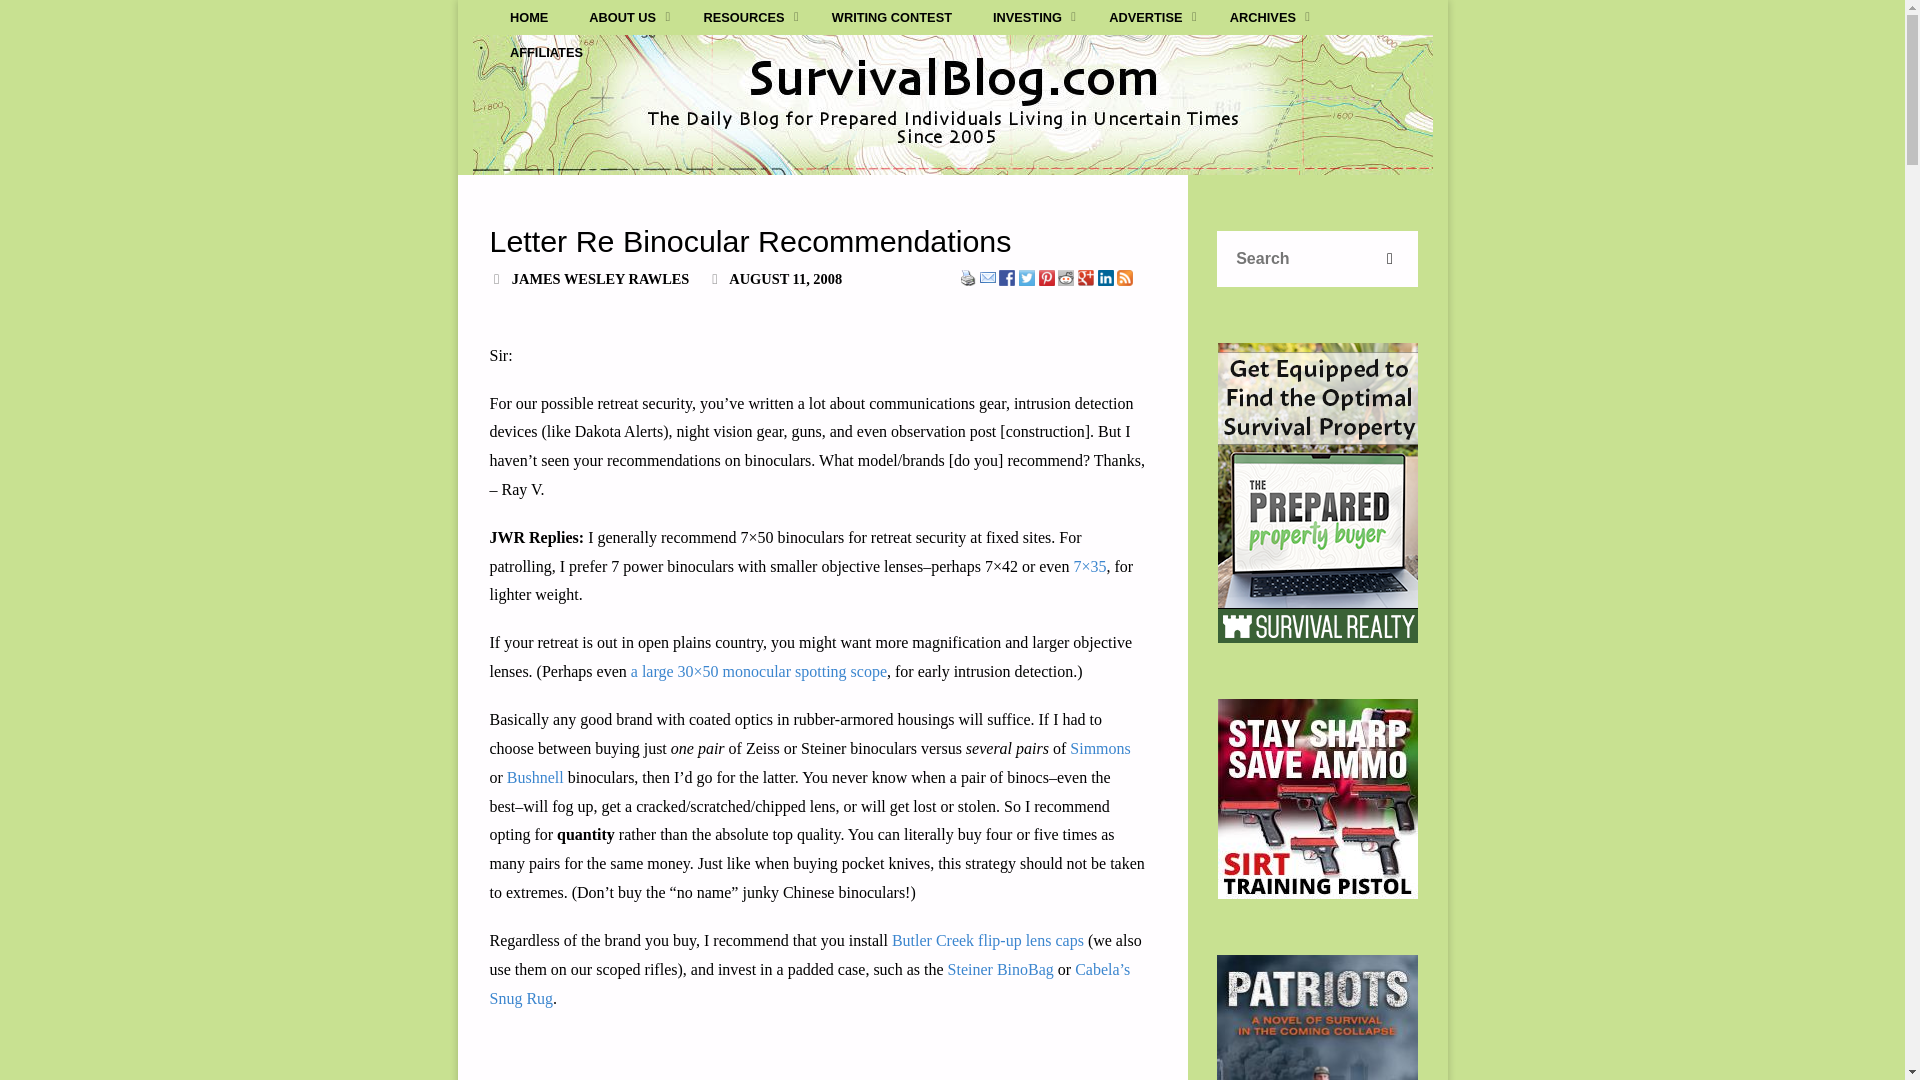  I want to click on Patriots - Surviving the Coming Collapse, so click(1318, 1017).